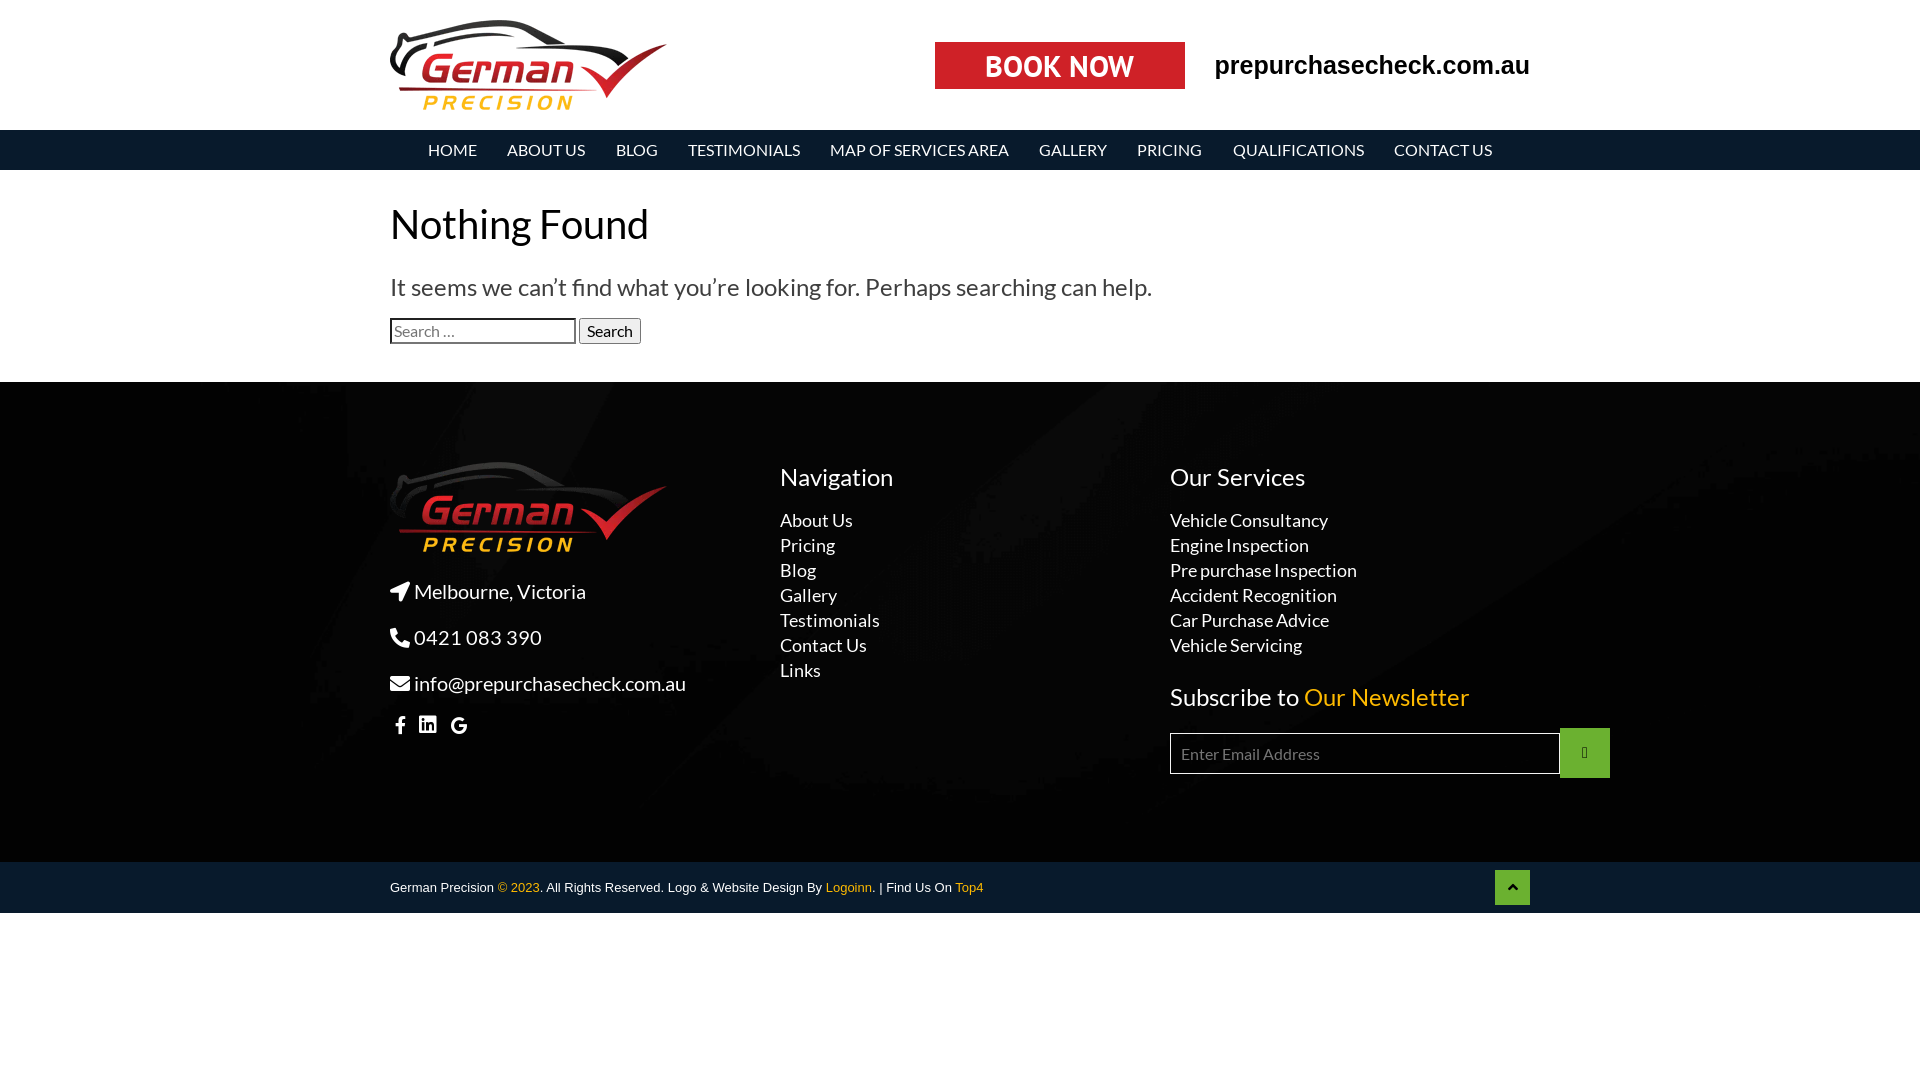 This screenshot has height=1080, width=1920. Describe the element at coordinates (969, 888) in the screenshot. I see `Top4` at that location.